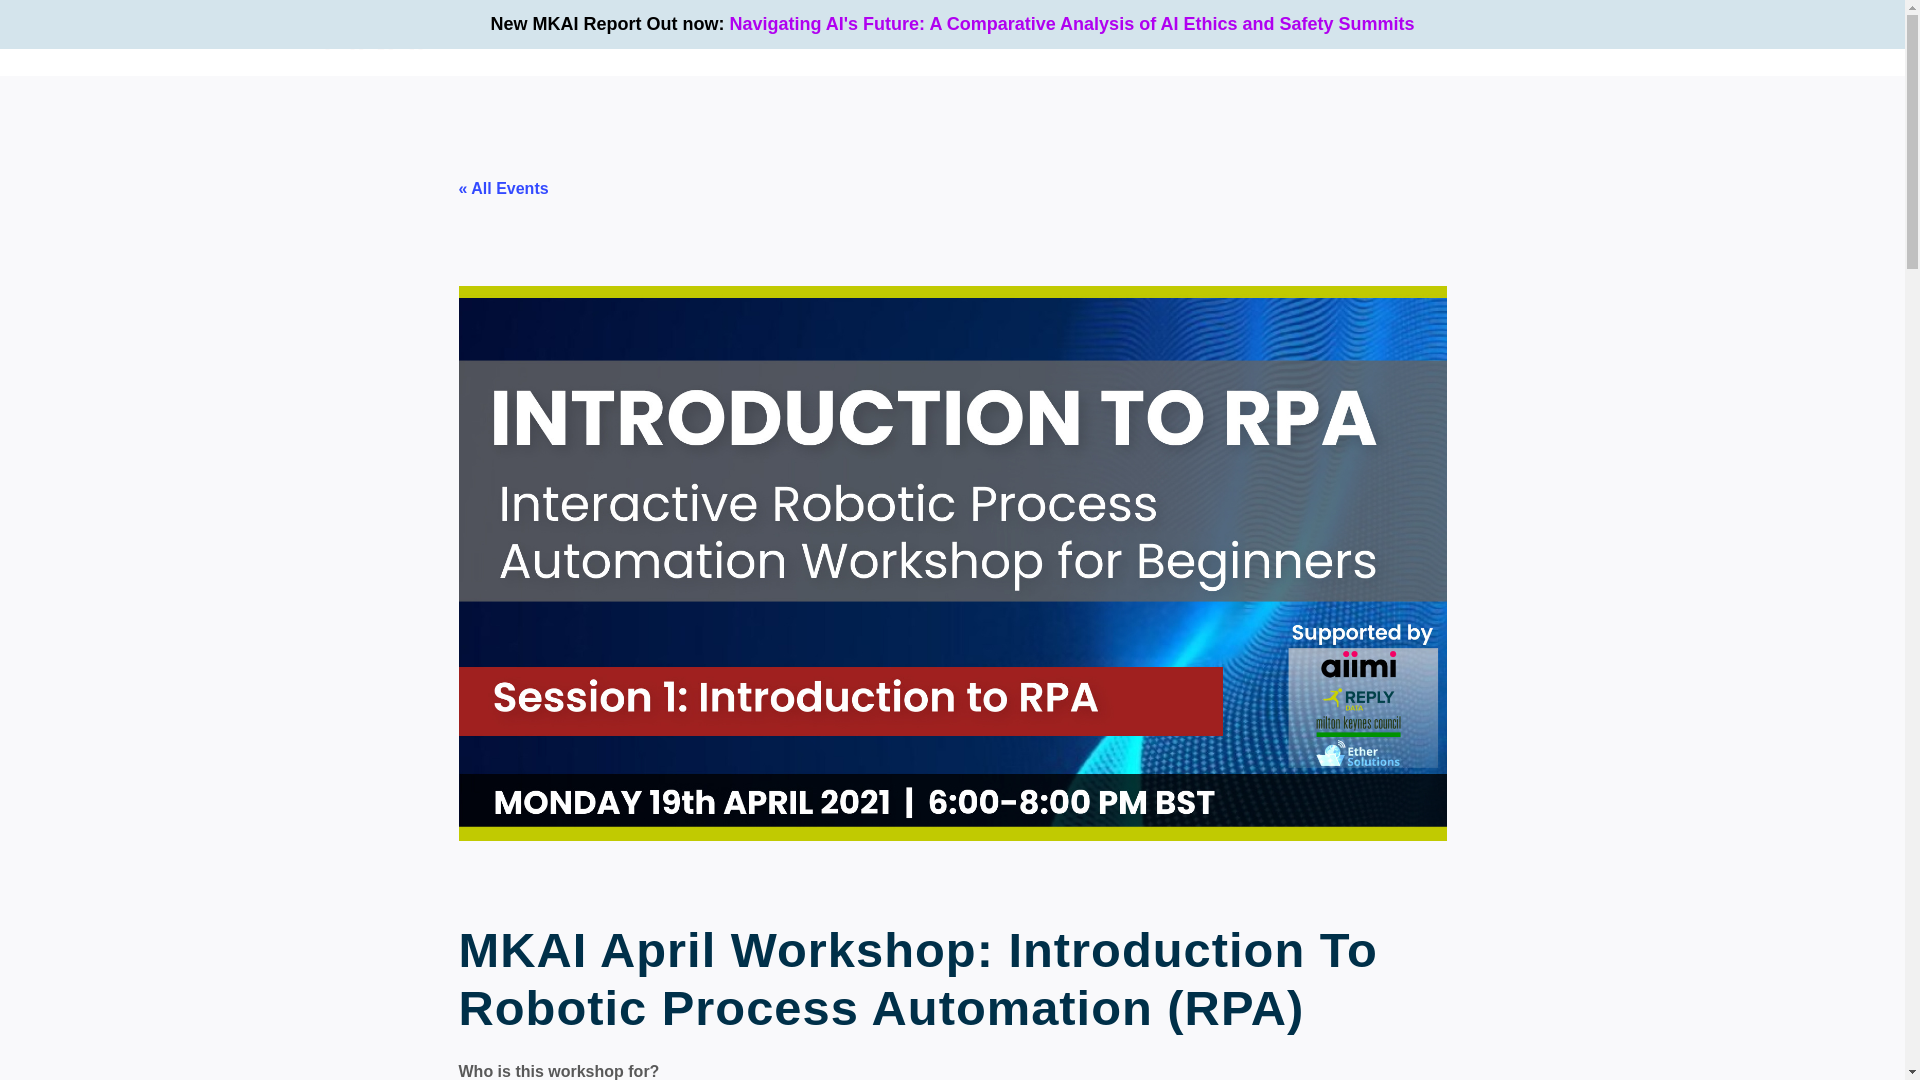 This screenshot has width=1920, height=1080. Describe the element at coordinates (1287, 38) in the screenshot. I see `About MKAI` at that location.